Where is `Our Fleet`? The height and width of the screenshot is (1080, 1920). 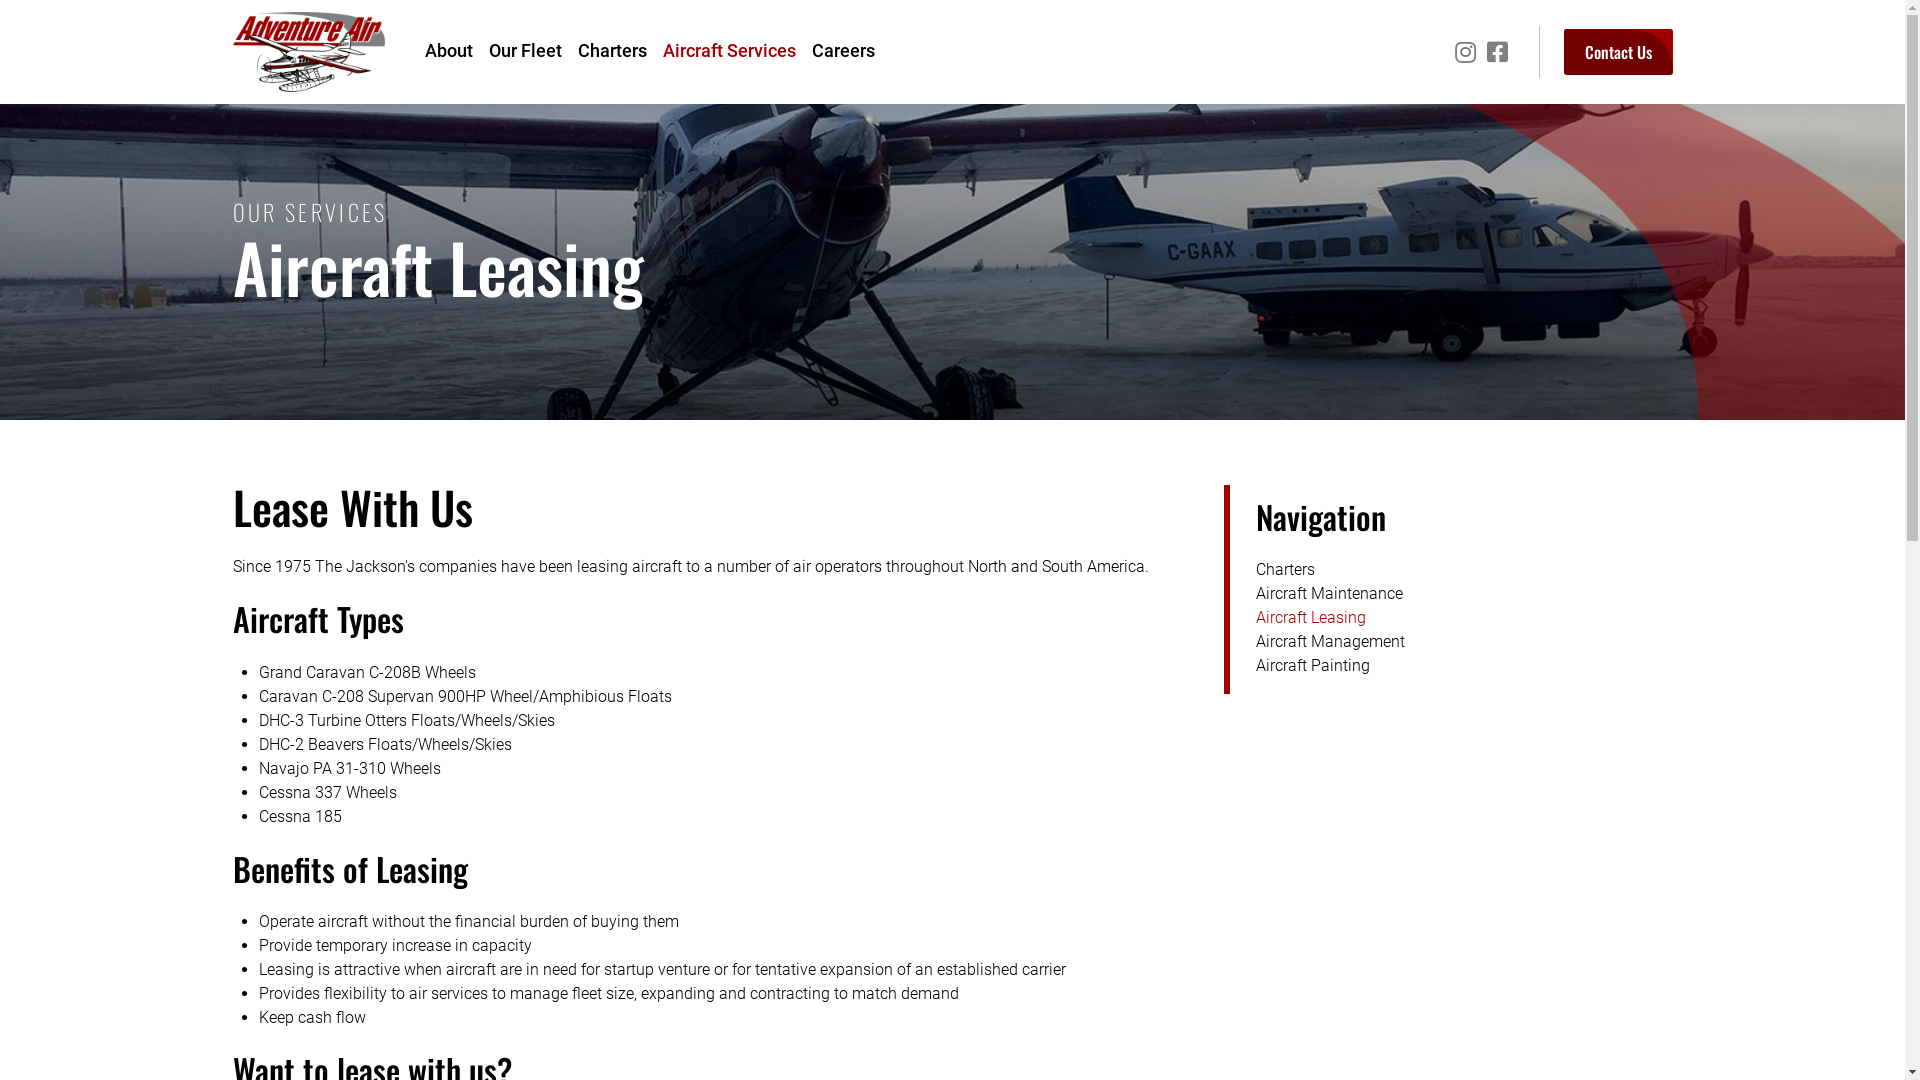 Our Fleet is located at coordinates (524, 52).